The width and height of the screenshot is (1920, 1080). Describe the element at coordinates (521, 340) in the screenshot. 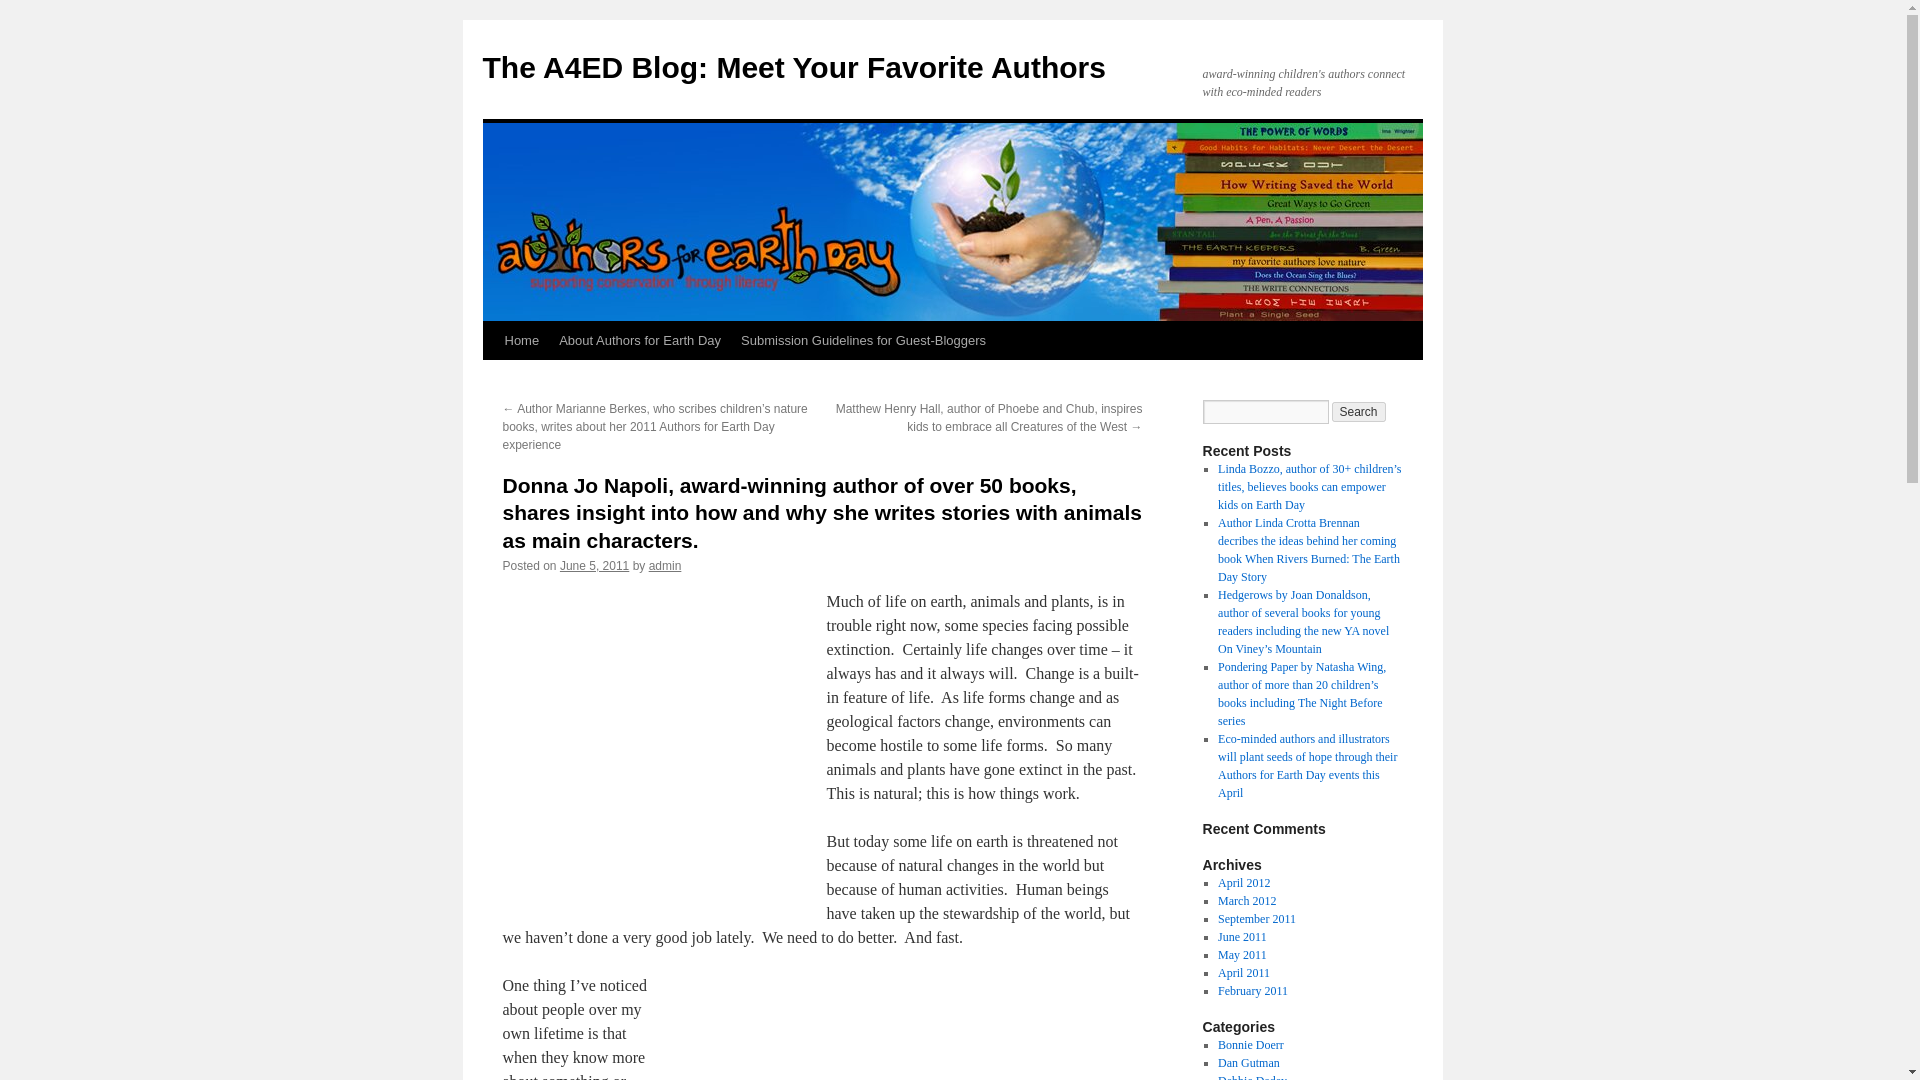

I see `Home` at that location.